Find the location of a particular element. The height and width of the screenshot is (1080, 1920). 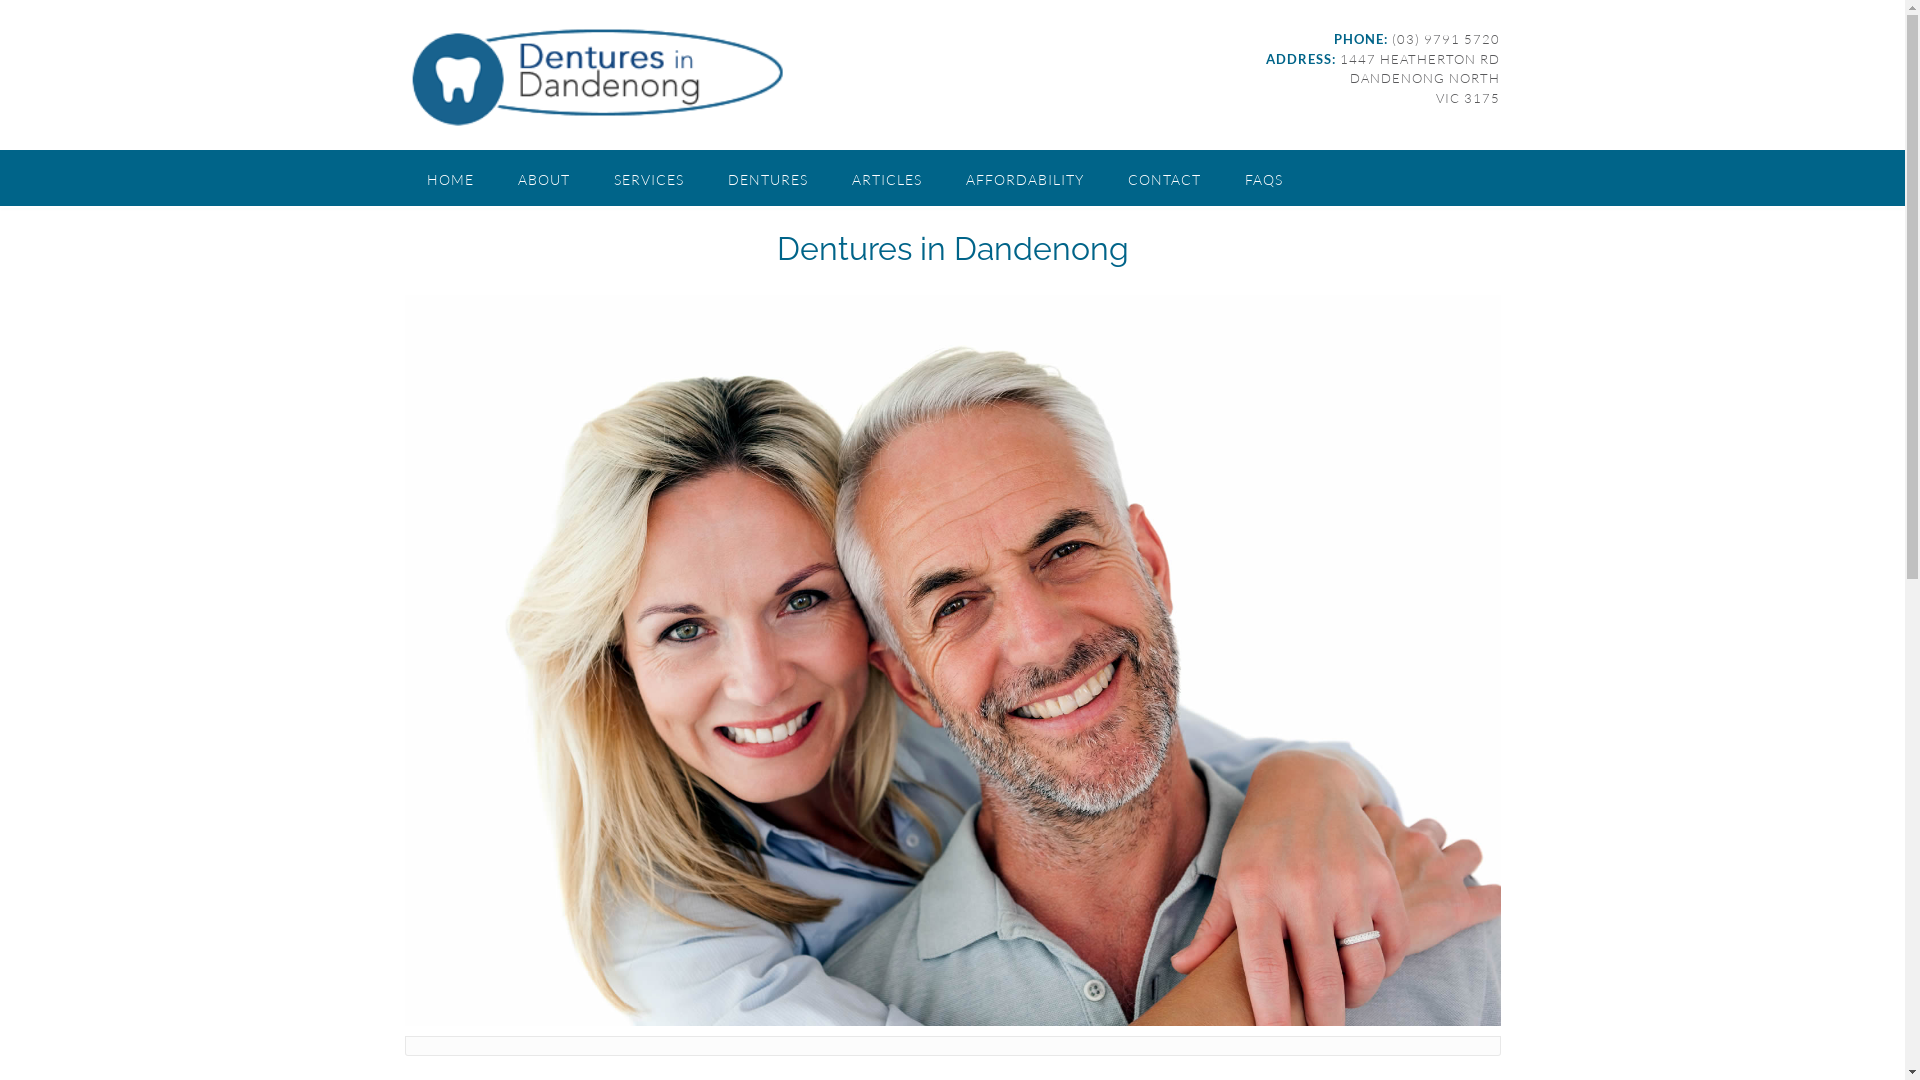

ARTICLES is located at coordinates (887, 178).